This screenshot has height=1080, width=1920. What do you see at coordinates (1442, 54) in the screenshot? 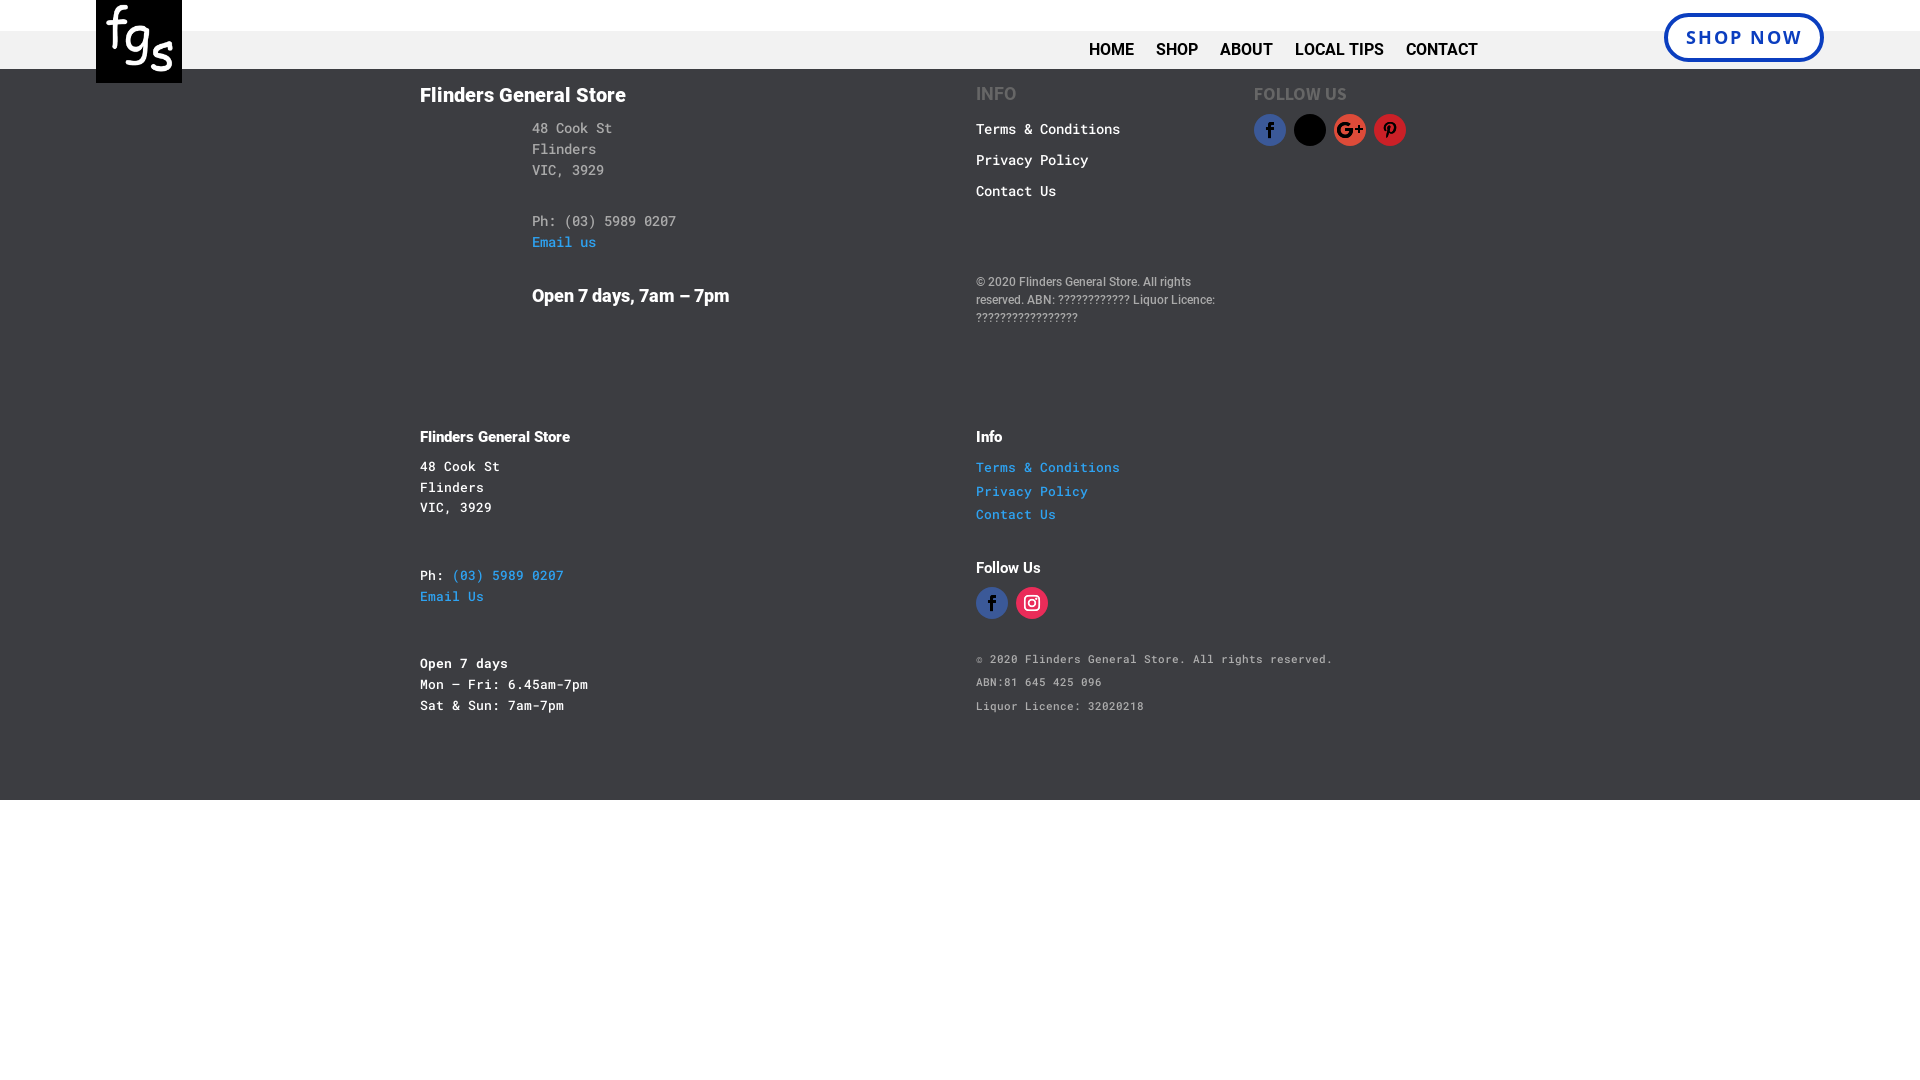
I see `CONTACT` at bounding box center [1442, 54].